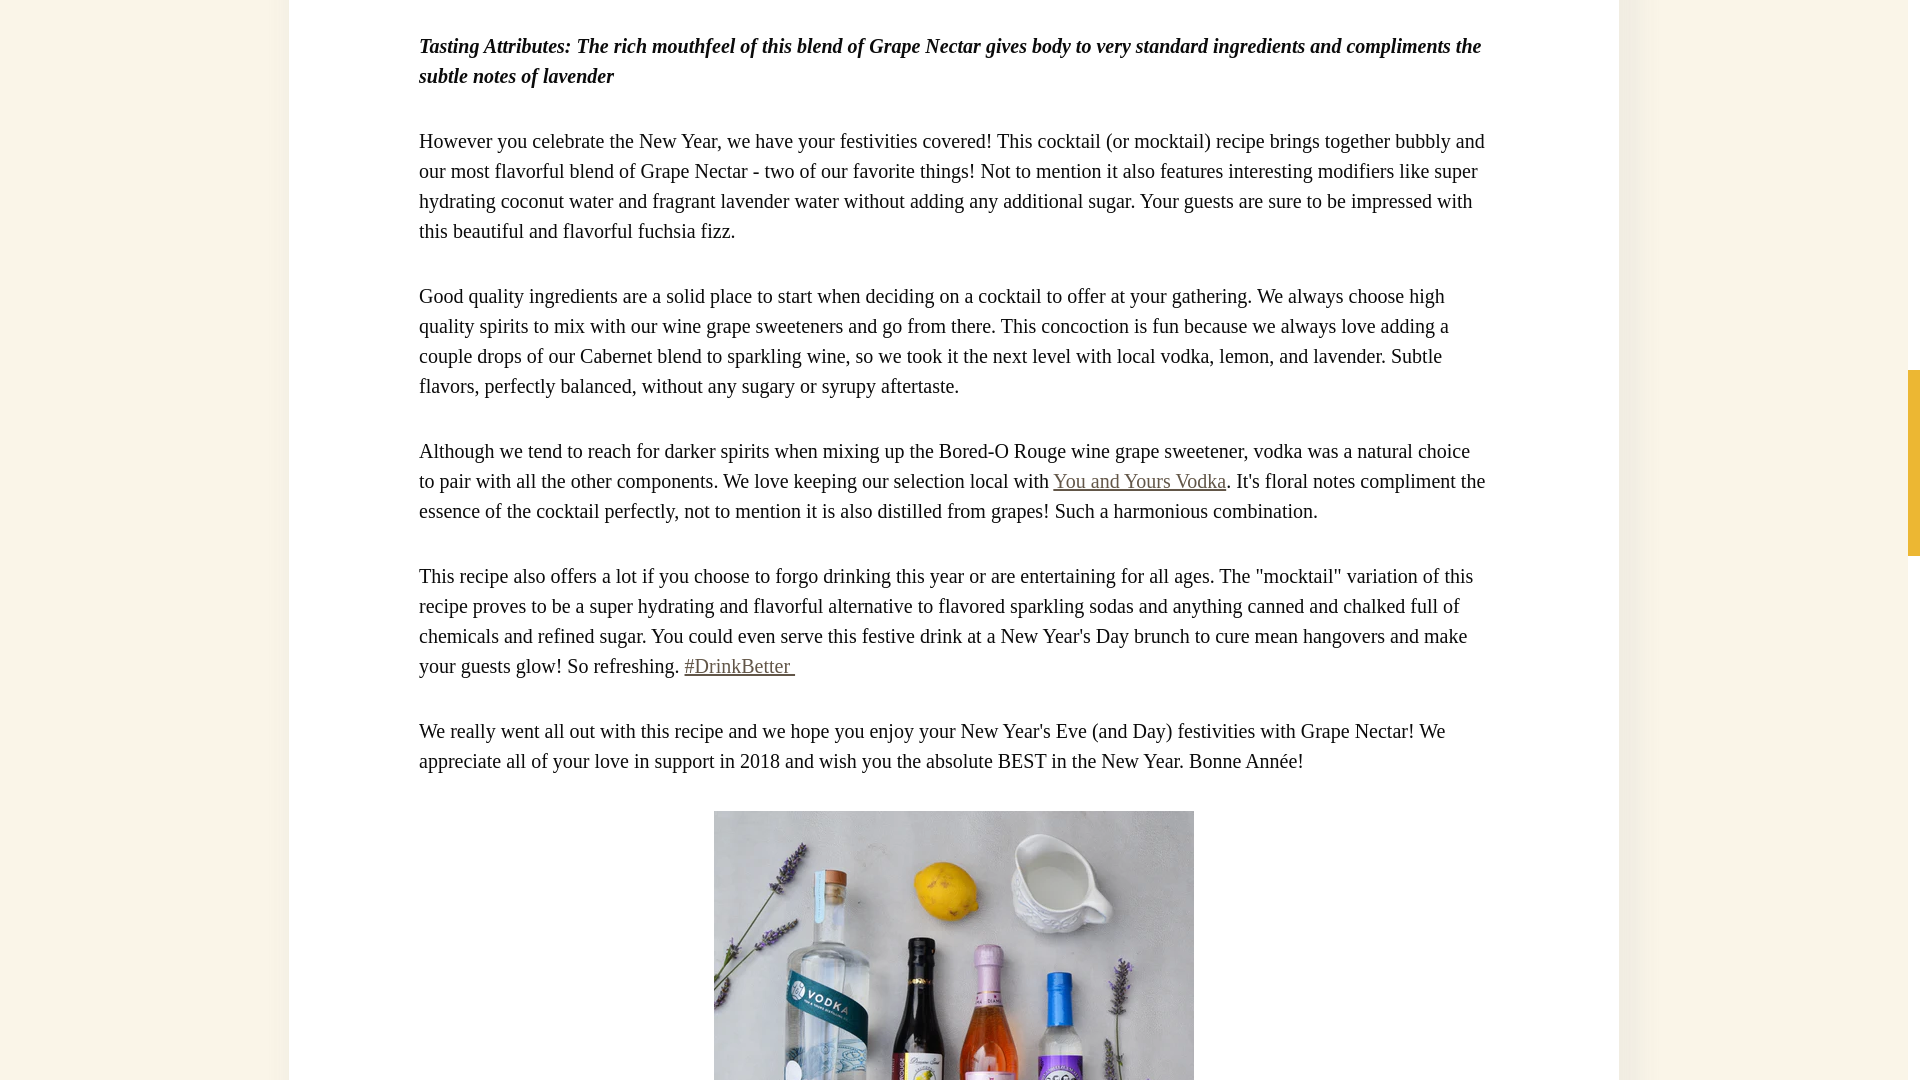  Describe the element at coordinates (740, 666) in the screenshot. I see `Drink Better Blog Posts ` at that location.